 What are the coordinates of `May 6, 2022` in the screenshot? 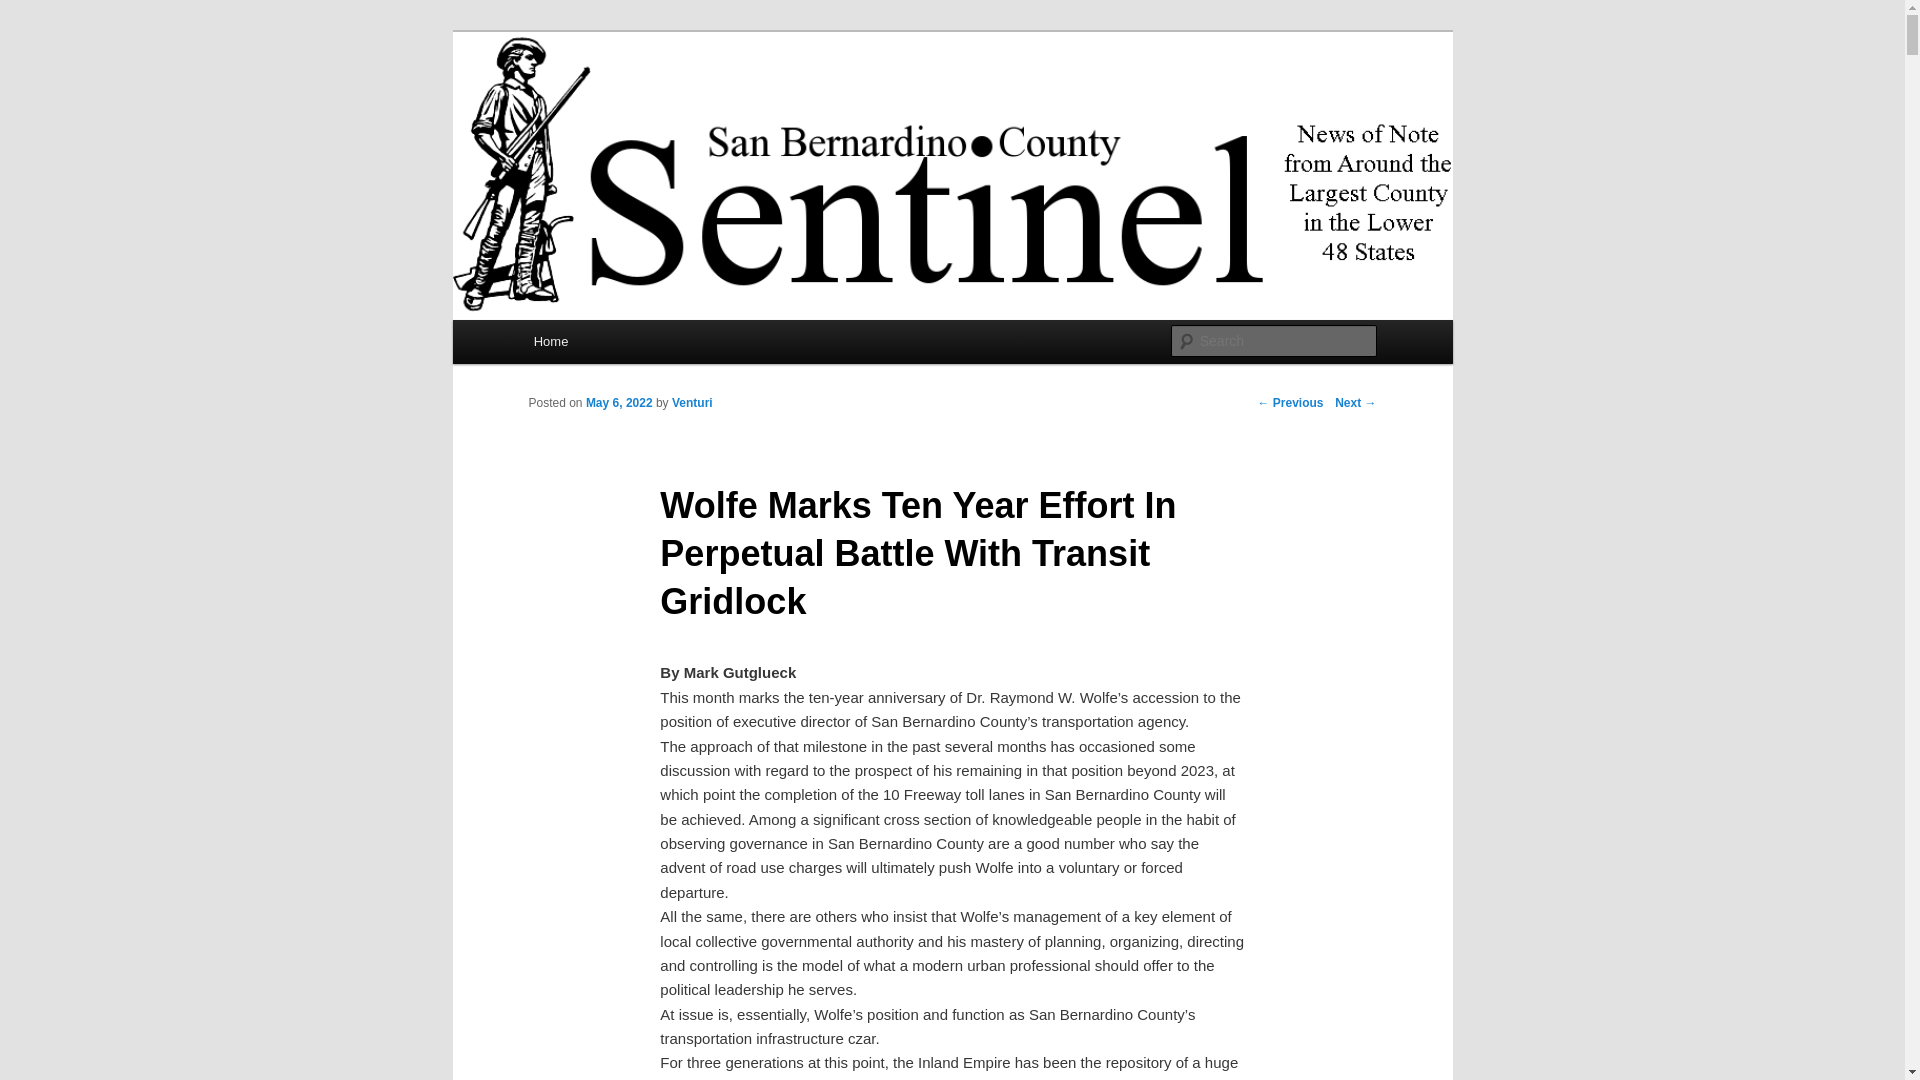 It's located at (618, 403).